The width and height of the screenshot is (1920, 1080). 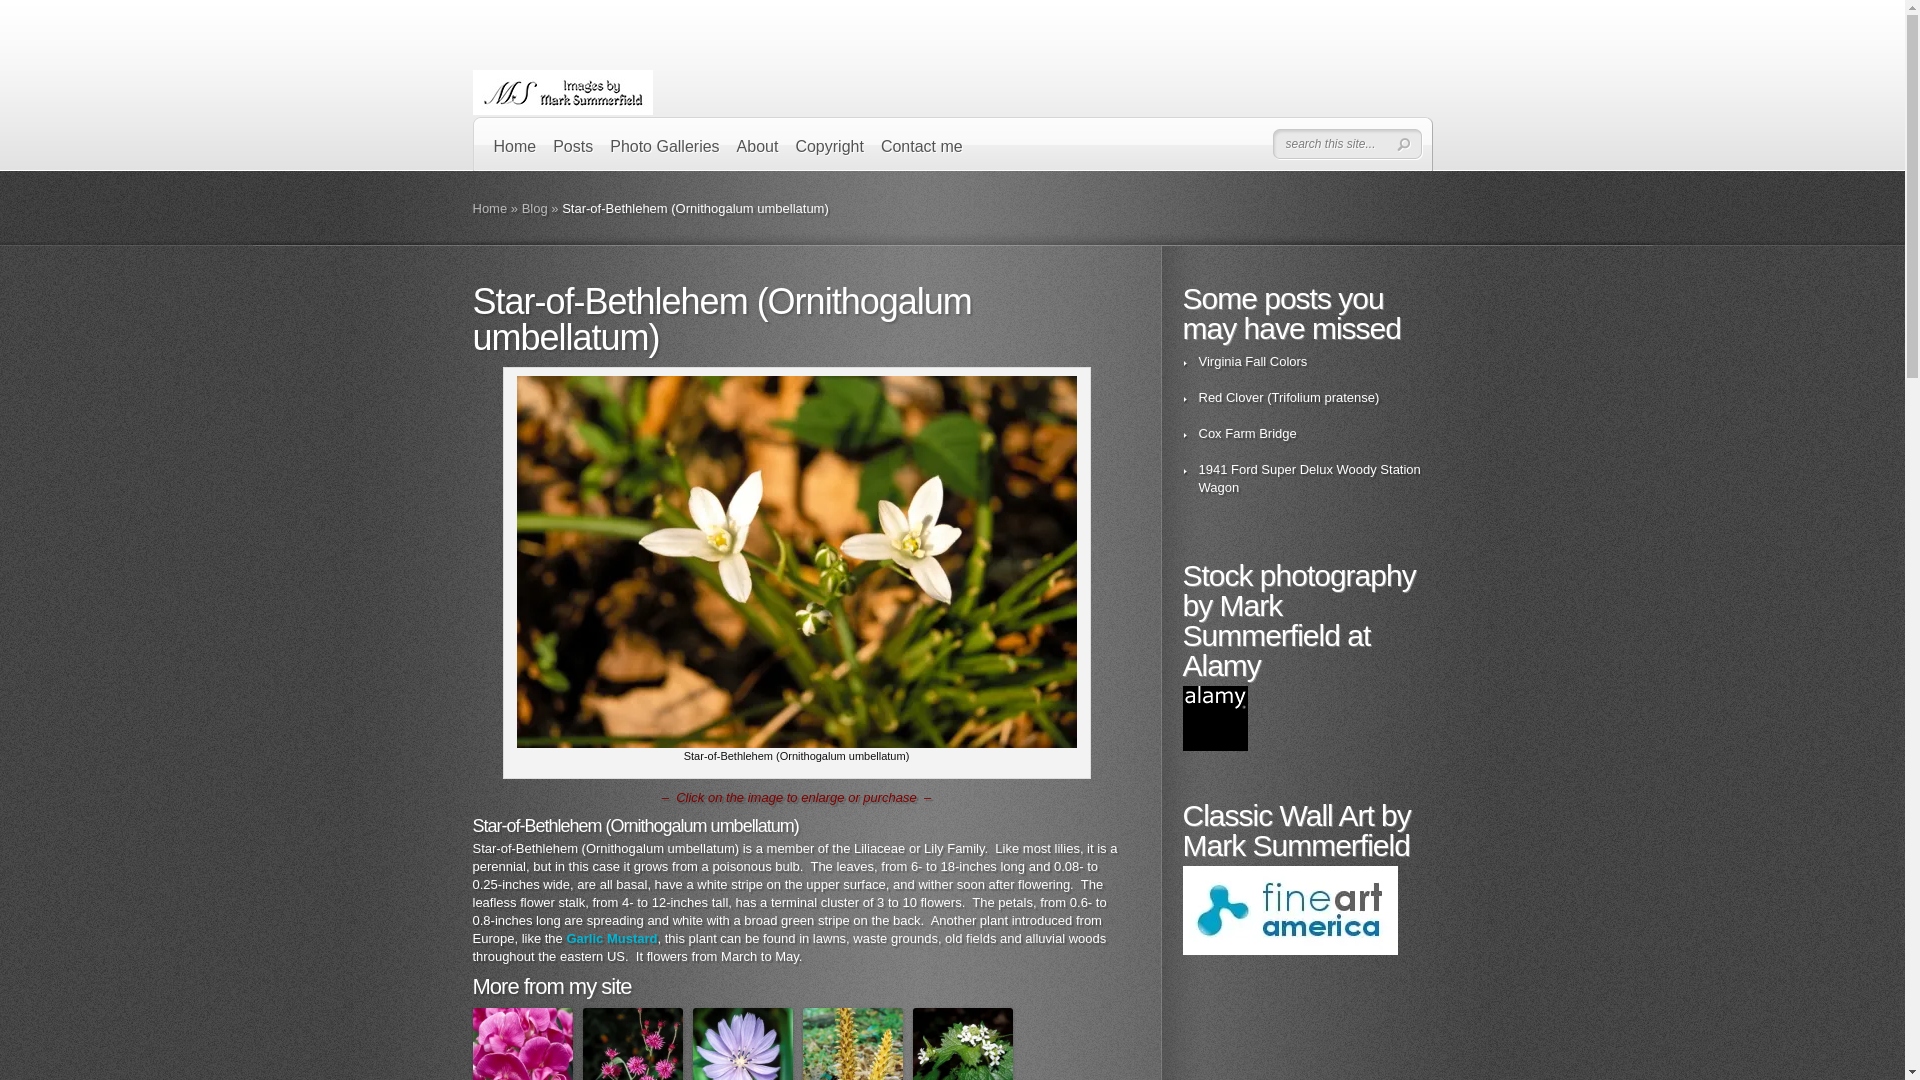 What do you see at coordinates (1247, 432) in the screenshot?
I see `Permanent link to Cox Farm Bridge` at bounding box center [1247, 432].